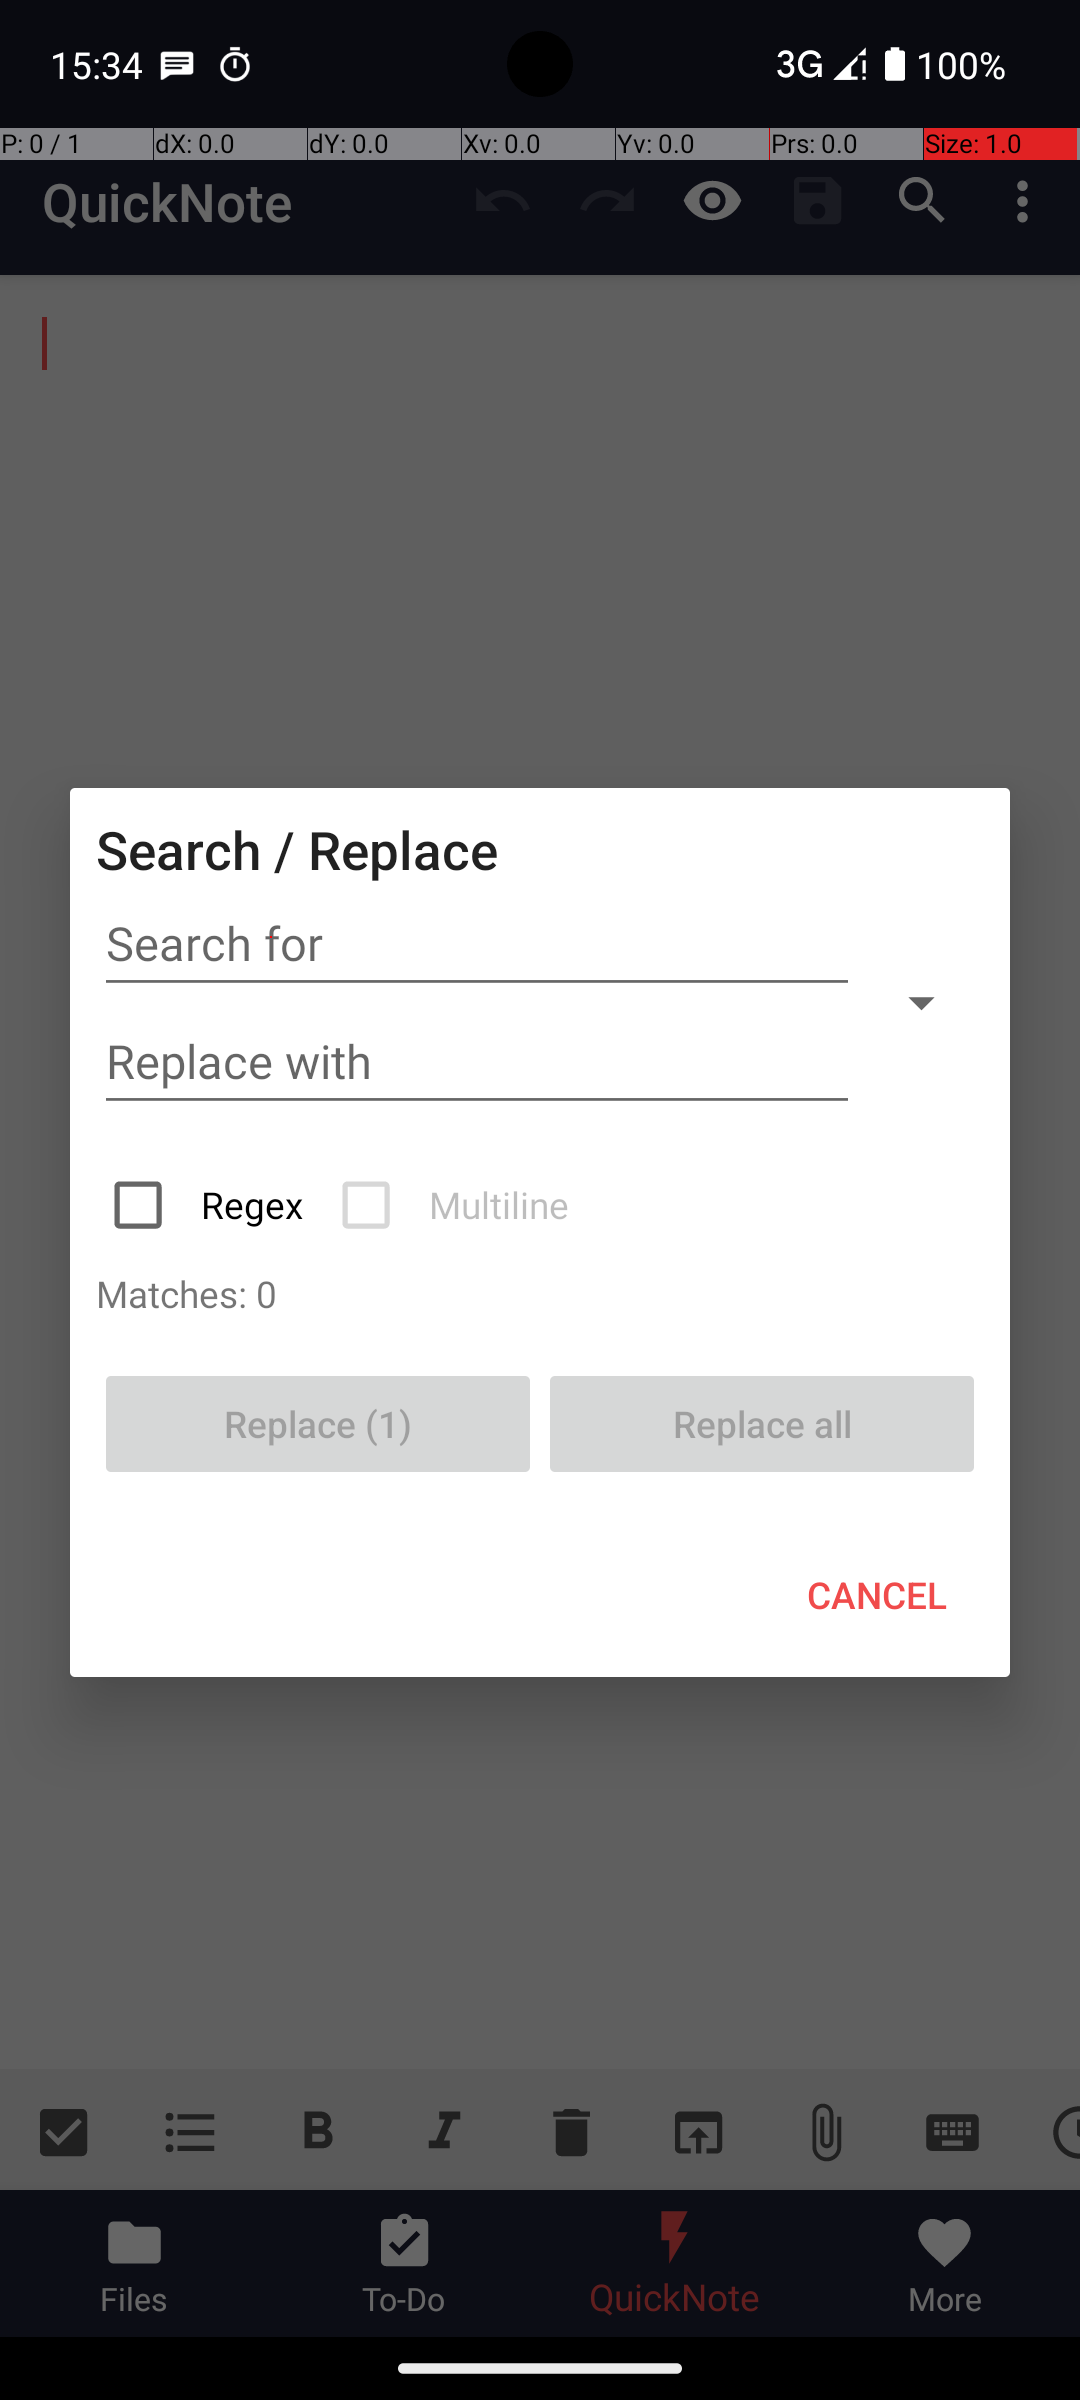  Describe the element at coordinates (477, 1062) in the screenshot. I see `Replace with` at that location.